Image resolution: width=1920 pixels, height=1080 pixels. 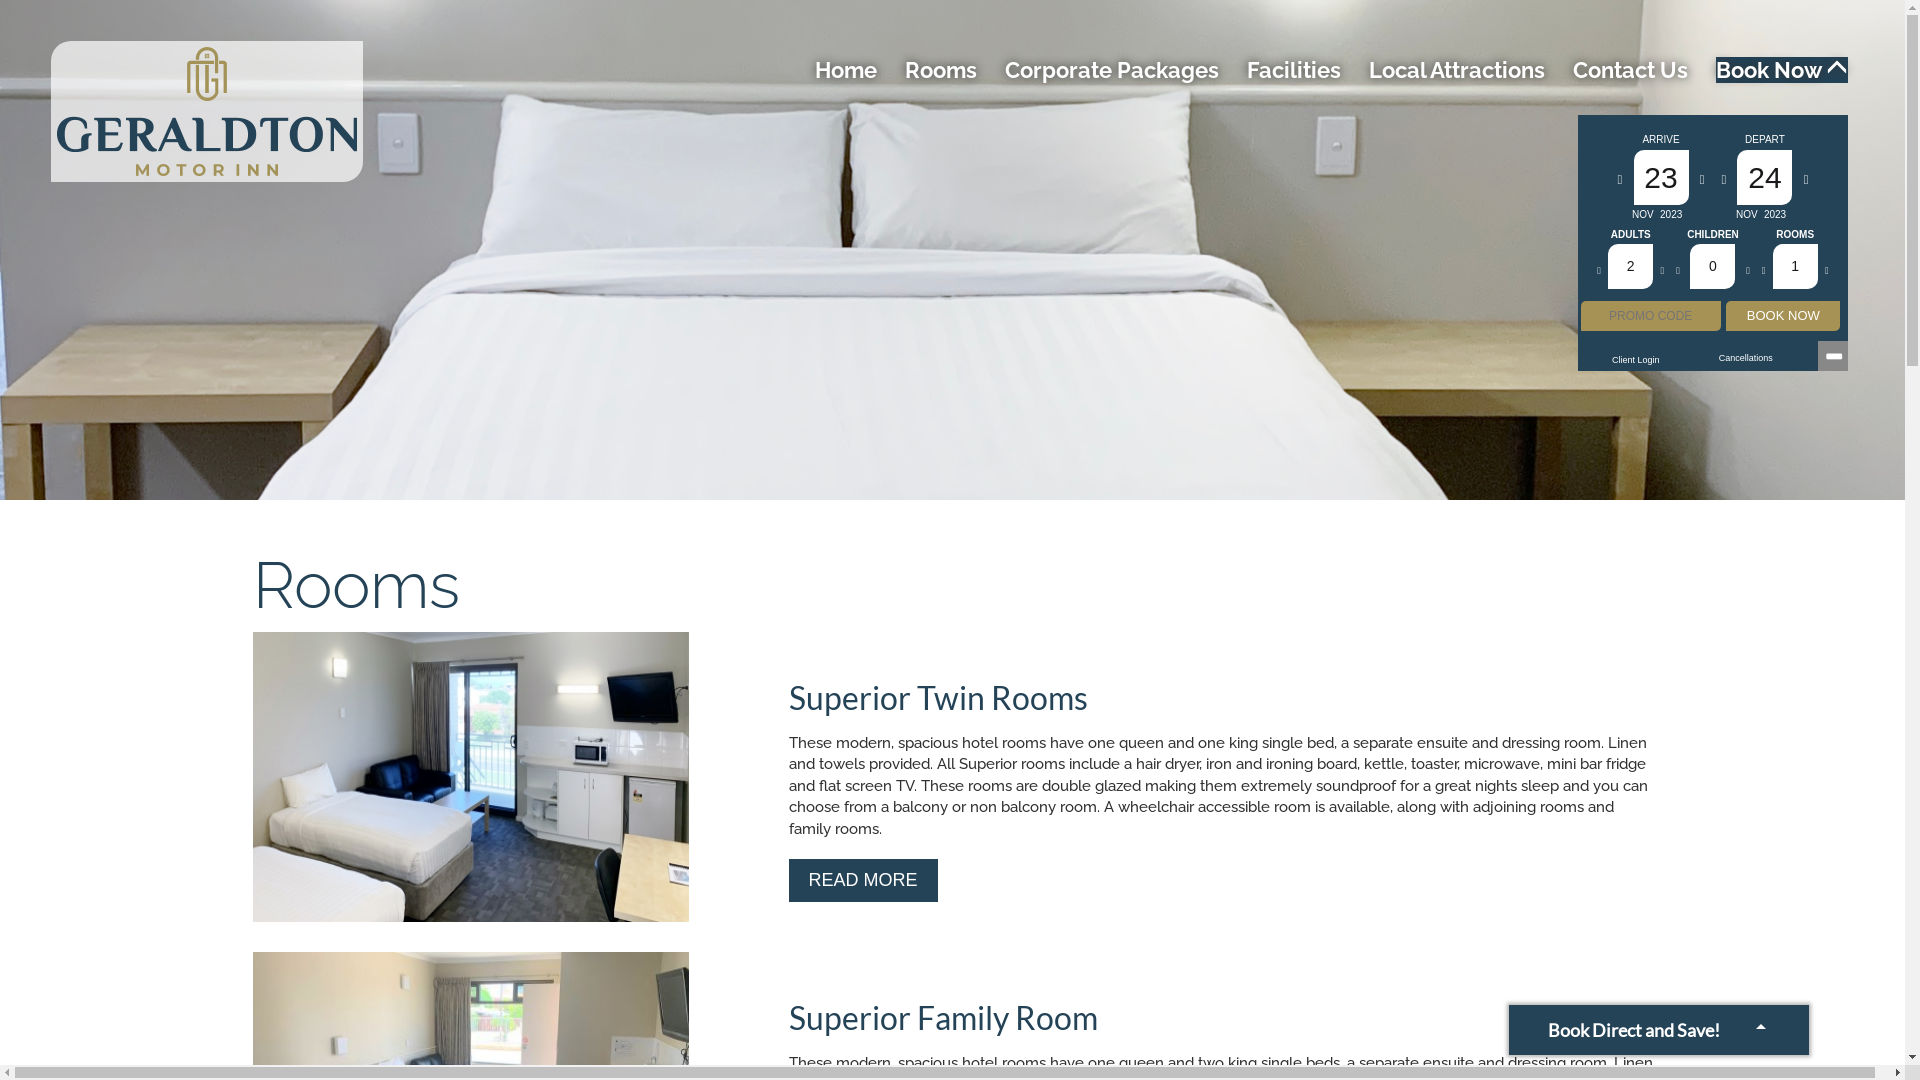 I want to click on Superior Twin Rooms, so click(x=938, y=698).